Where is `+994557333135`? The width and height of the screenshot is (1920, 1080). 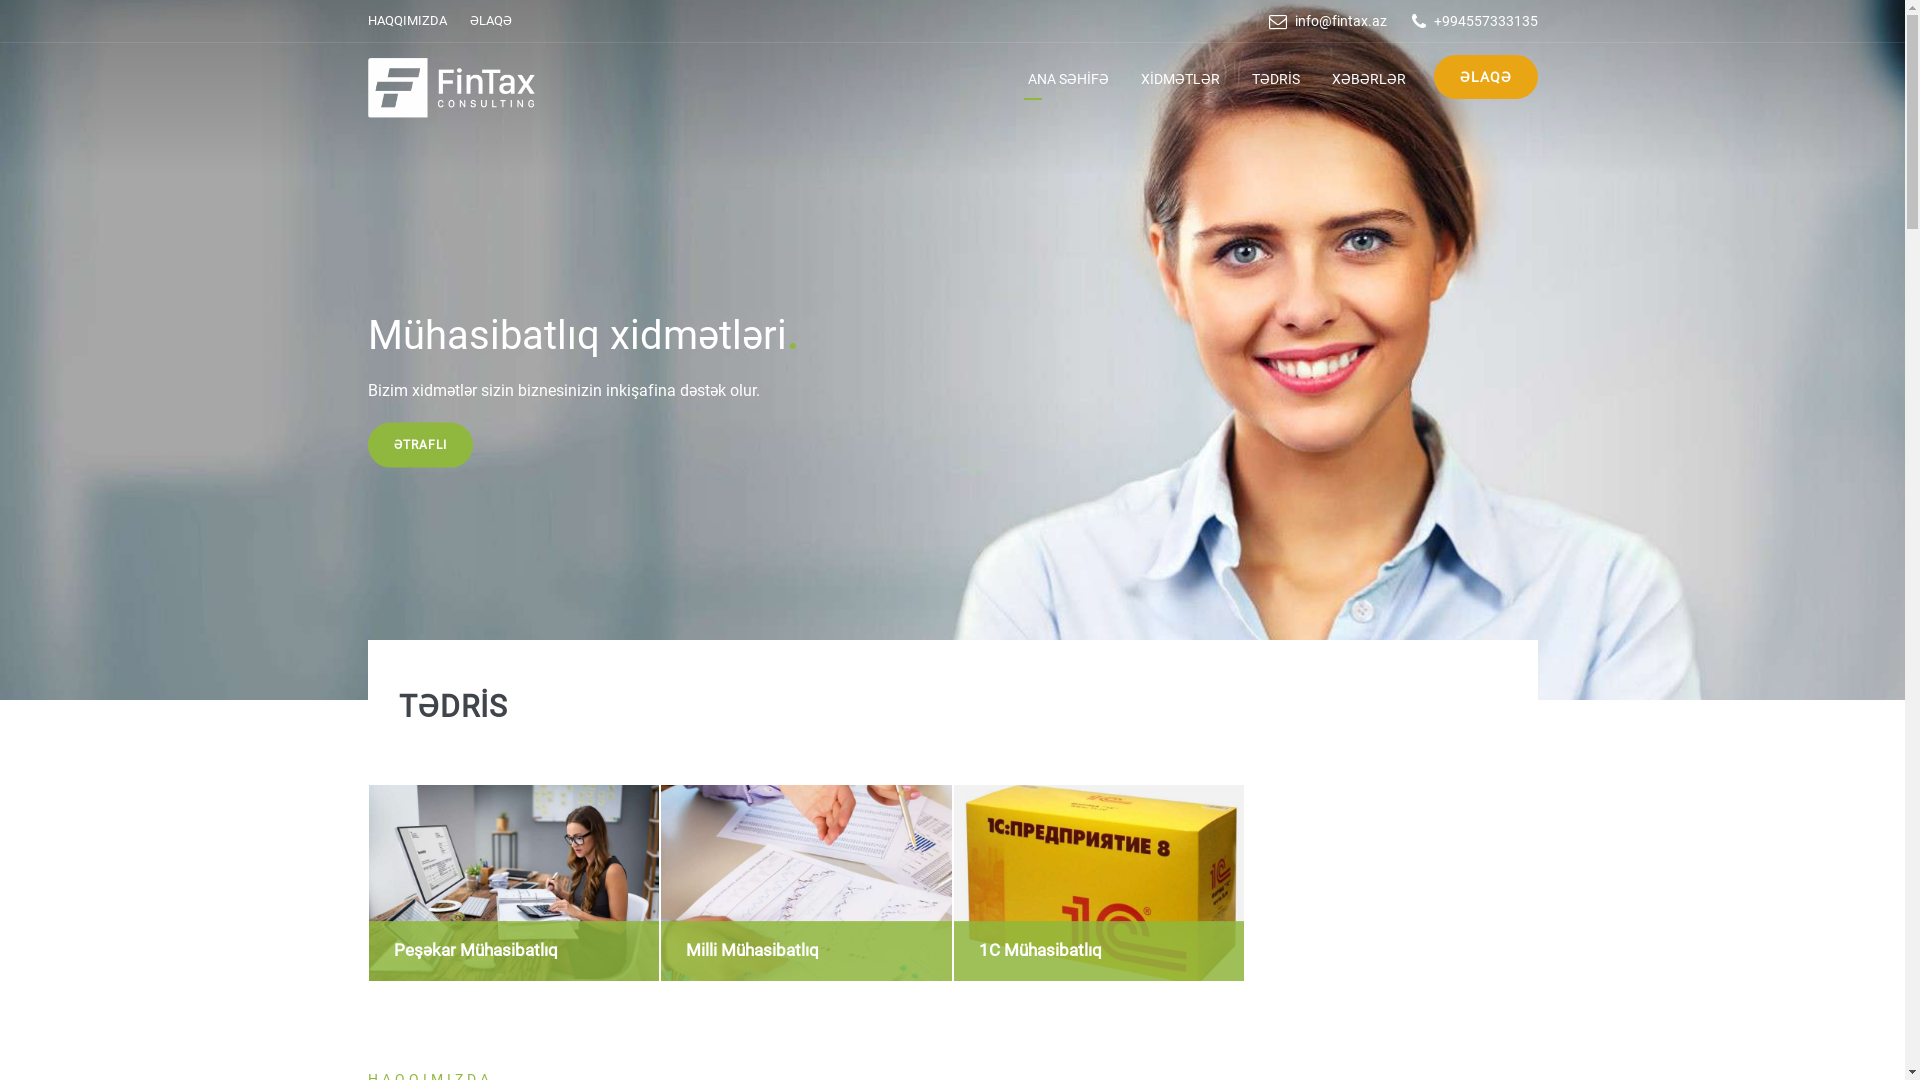 +994557333135 is located at coordinates (1486, 21).